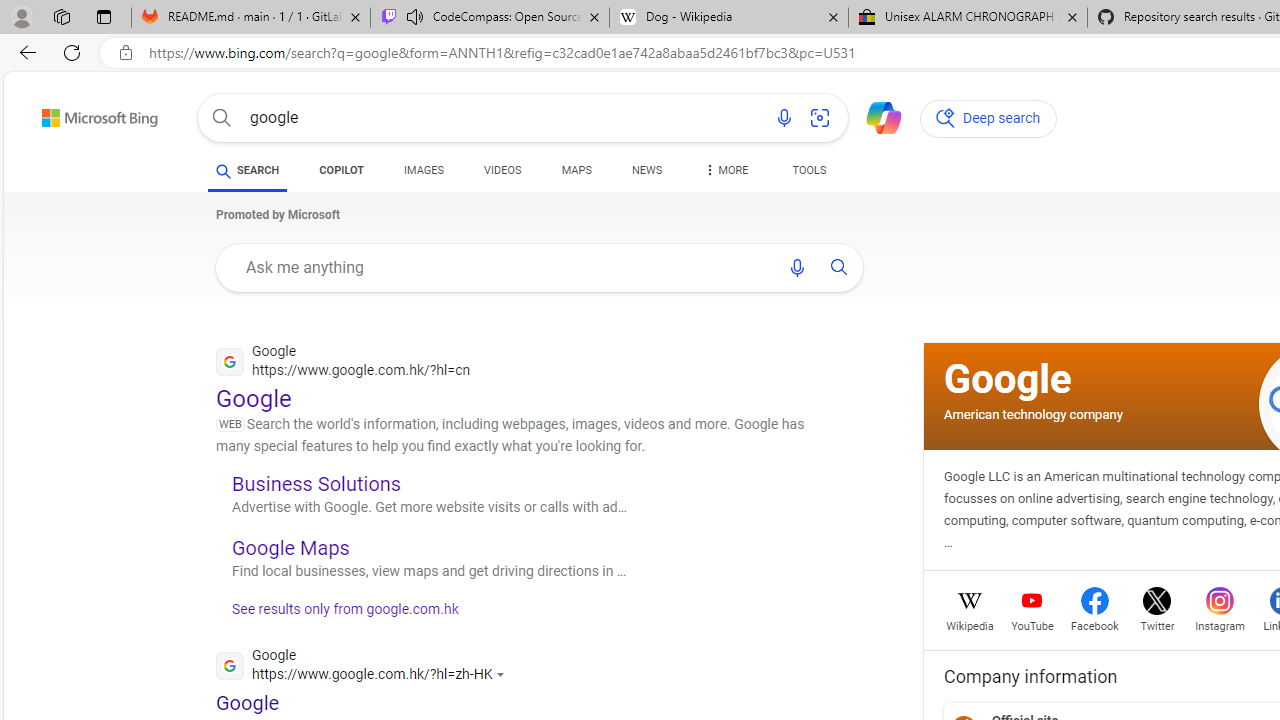 Image resolution: width=1280 pixels, height=720 pixels. Describe the element at coordinates (1094, 624) in the screenshot. I see `Facebook` at that location.